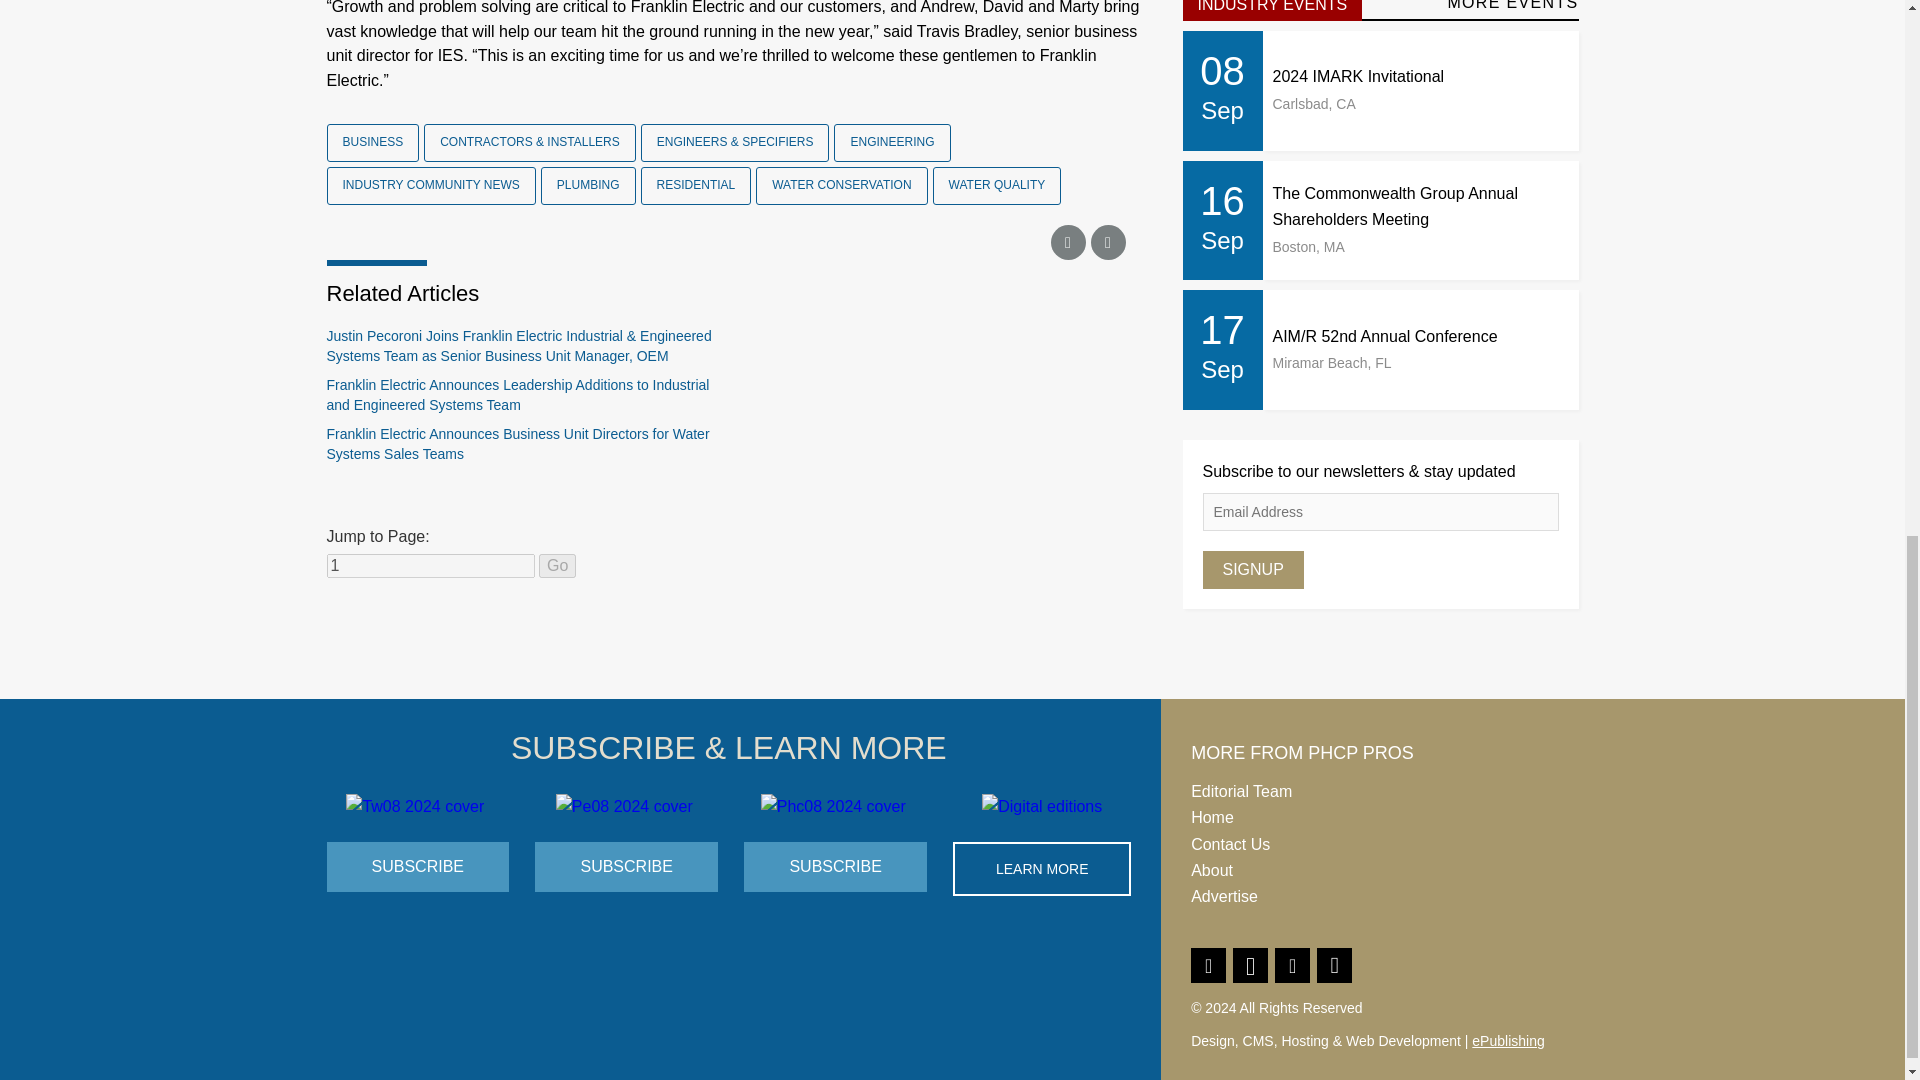 This screenshot has height=1080, width=1920. What do you see at coordinates (1252, 569) in the screenshot?
I see `SIGNUP` at bounding box center [1252, 569].